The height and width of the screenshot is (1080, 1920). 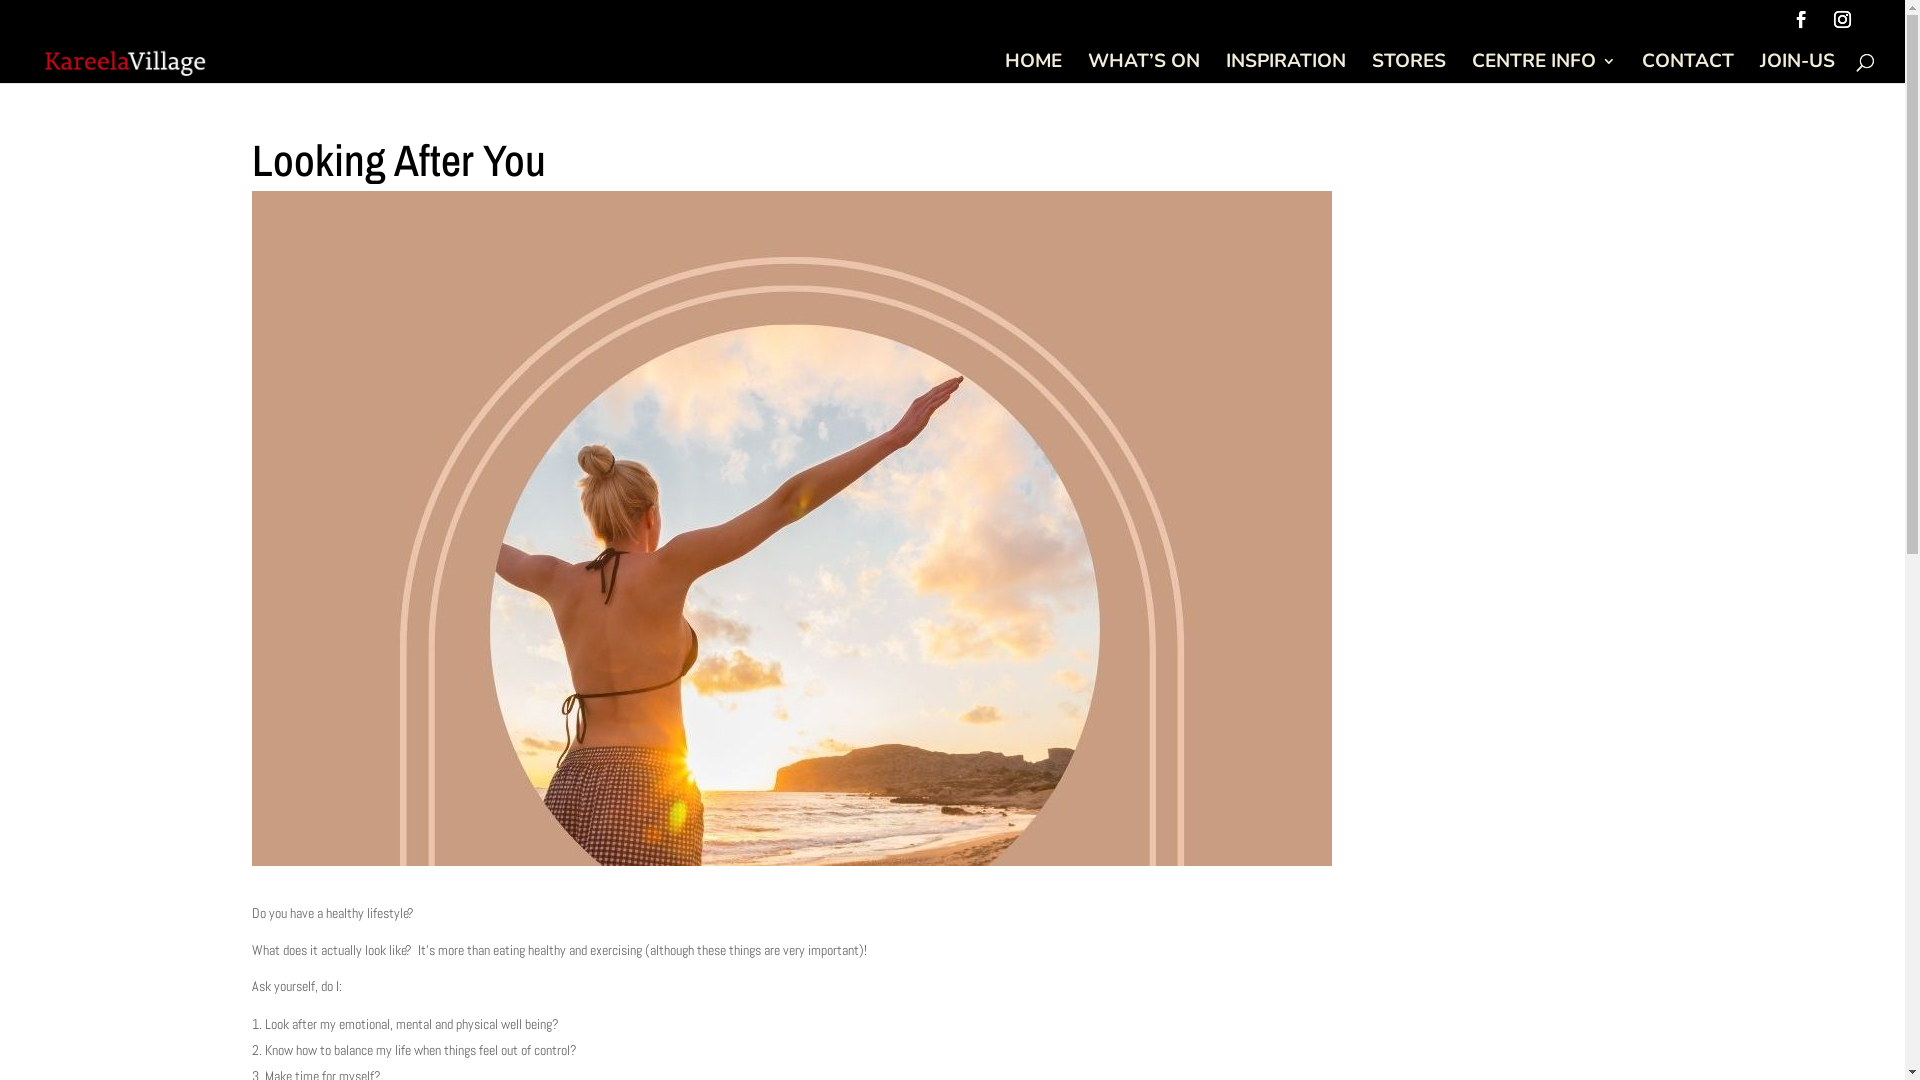 What do you see at coordinates (1798, 68) in the screenshot?
I see `JOIN-US` at bounding box center [1798, 68].